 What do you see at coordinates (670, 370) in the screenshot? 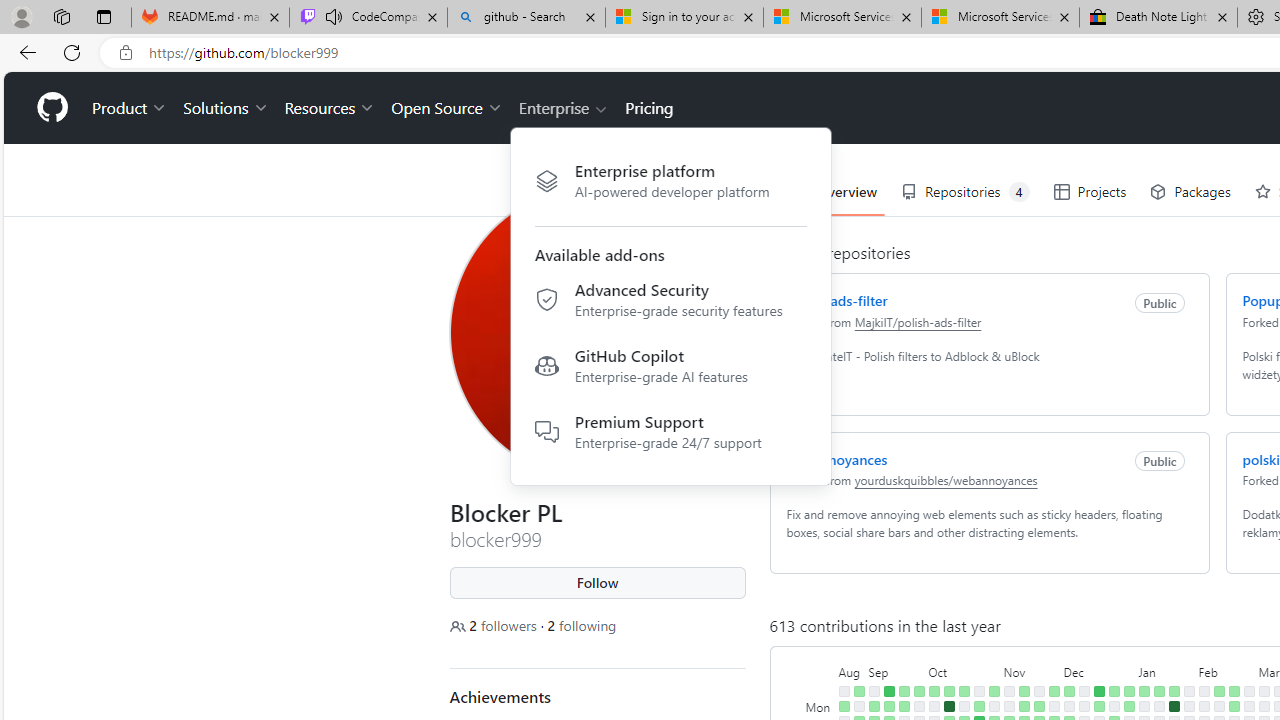
I see `GitHub CopilotEnterprise-grade AI features` at bounding box center [670, 370].